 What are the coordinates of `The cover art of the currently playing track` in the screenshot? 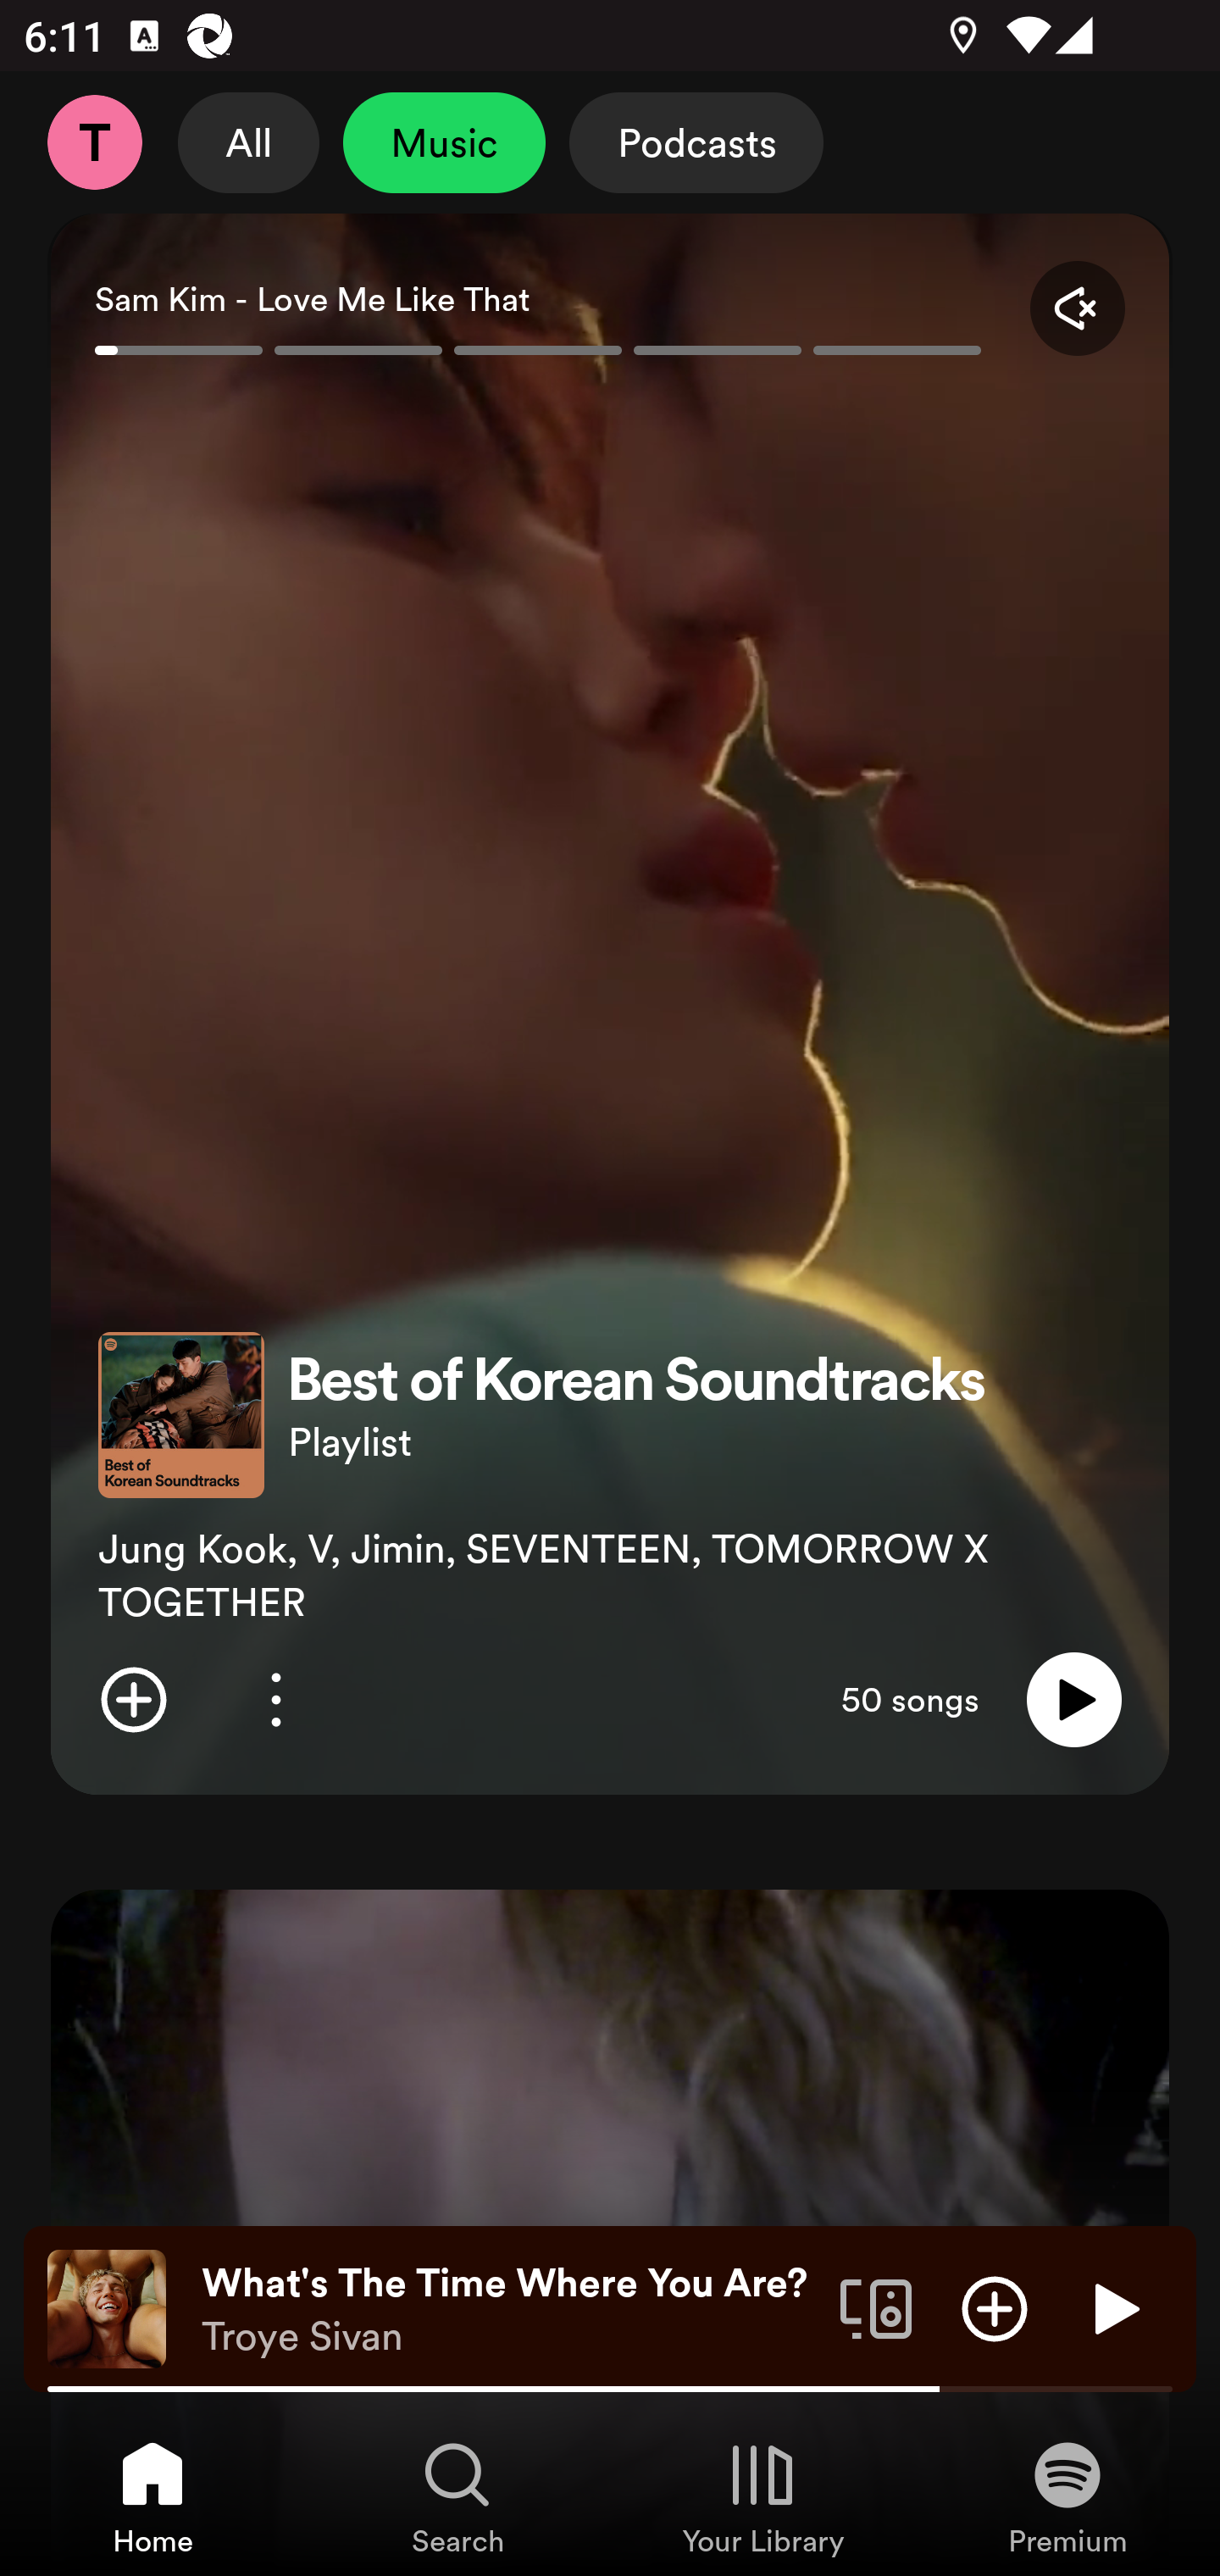 It's located at (107, 2307).